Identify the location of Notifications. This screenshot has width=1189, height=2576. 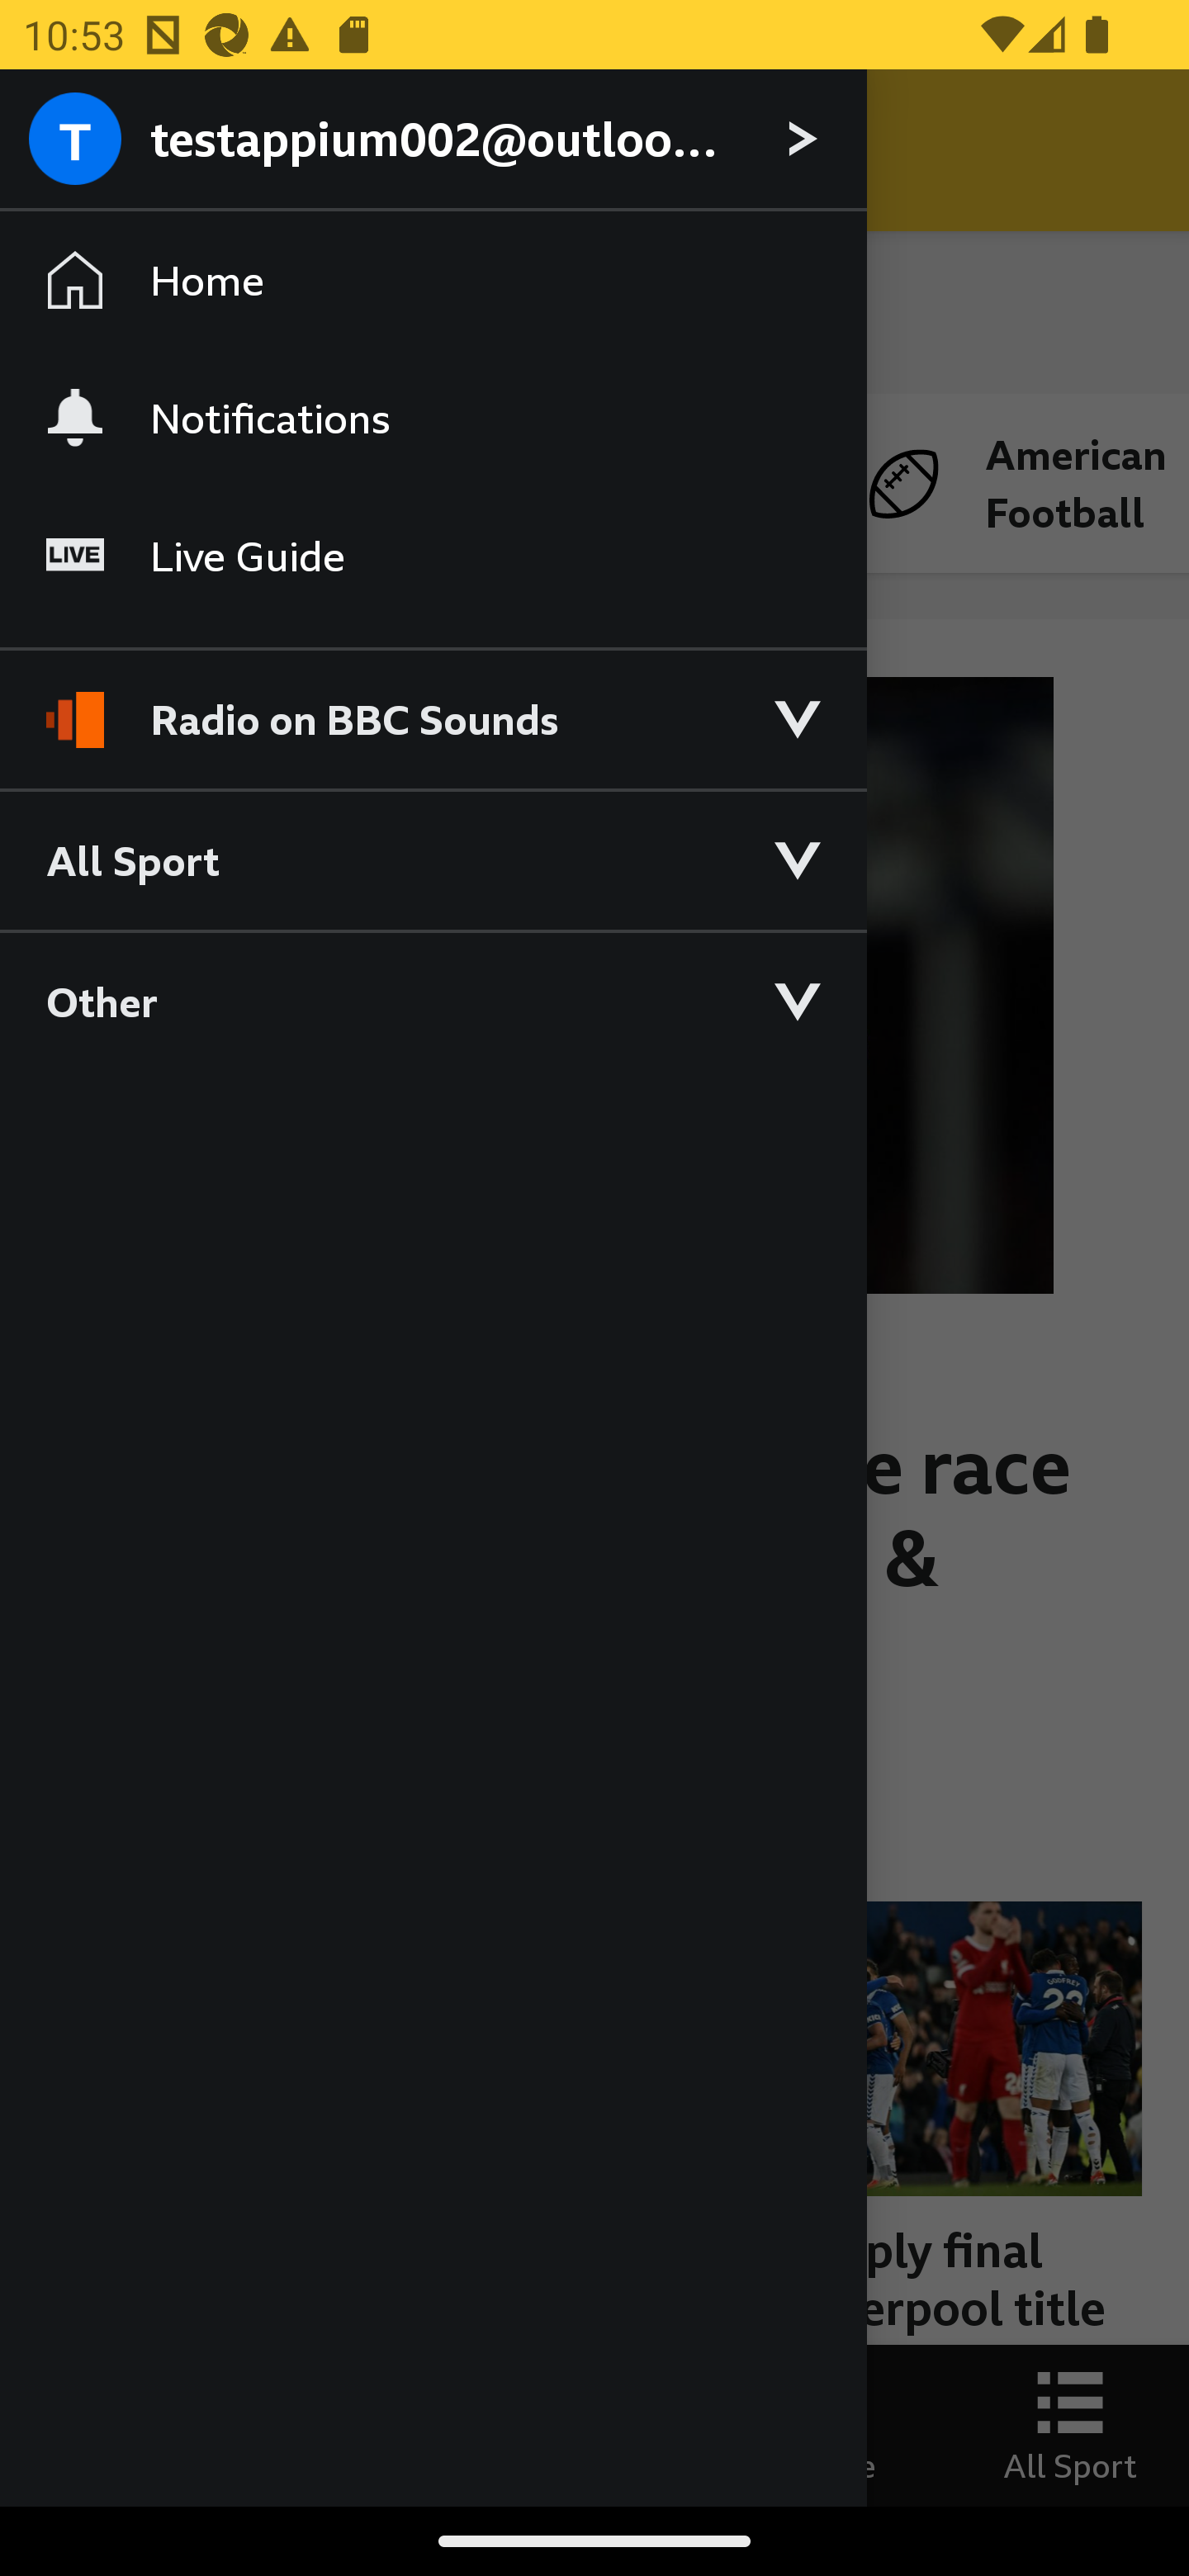
(433, 417).